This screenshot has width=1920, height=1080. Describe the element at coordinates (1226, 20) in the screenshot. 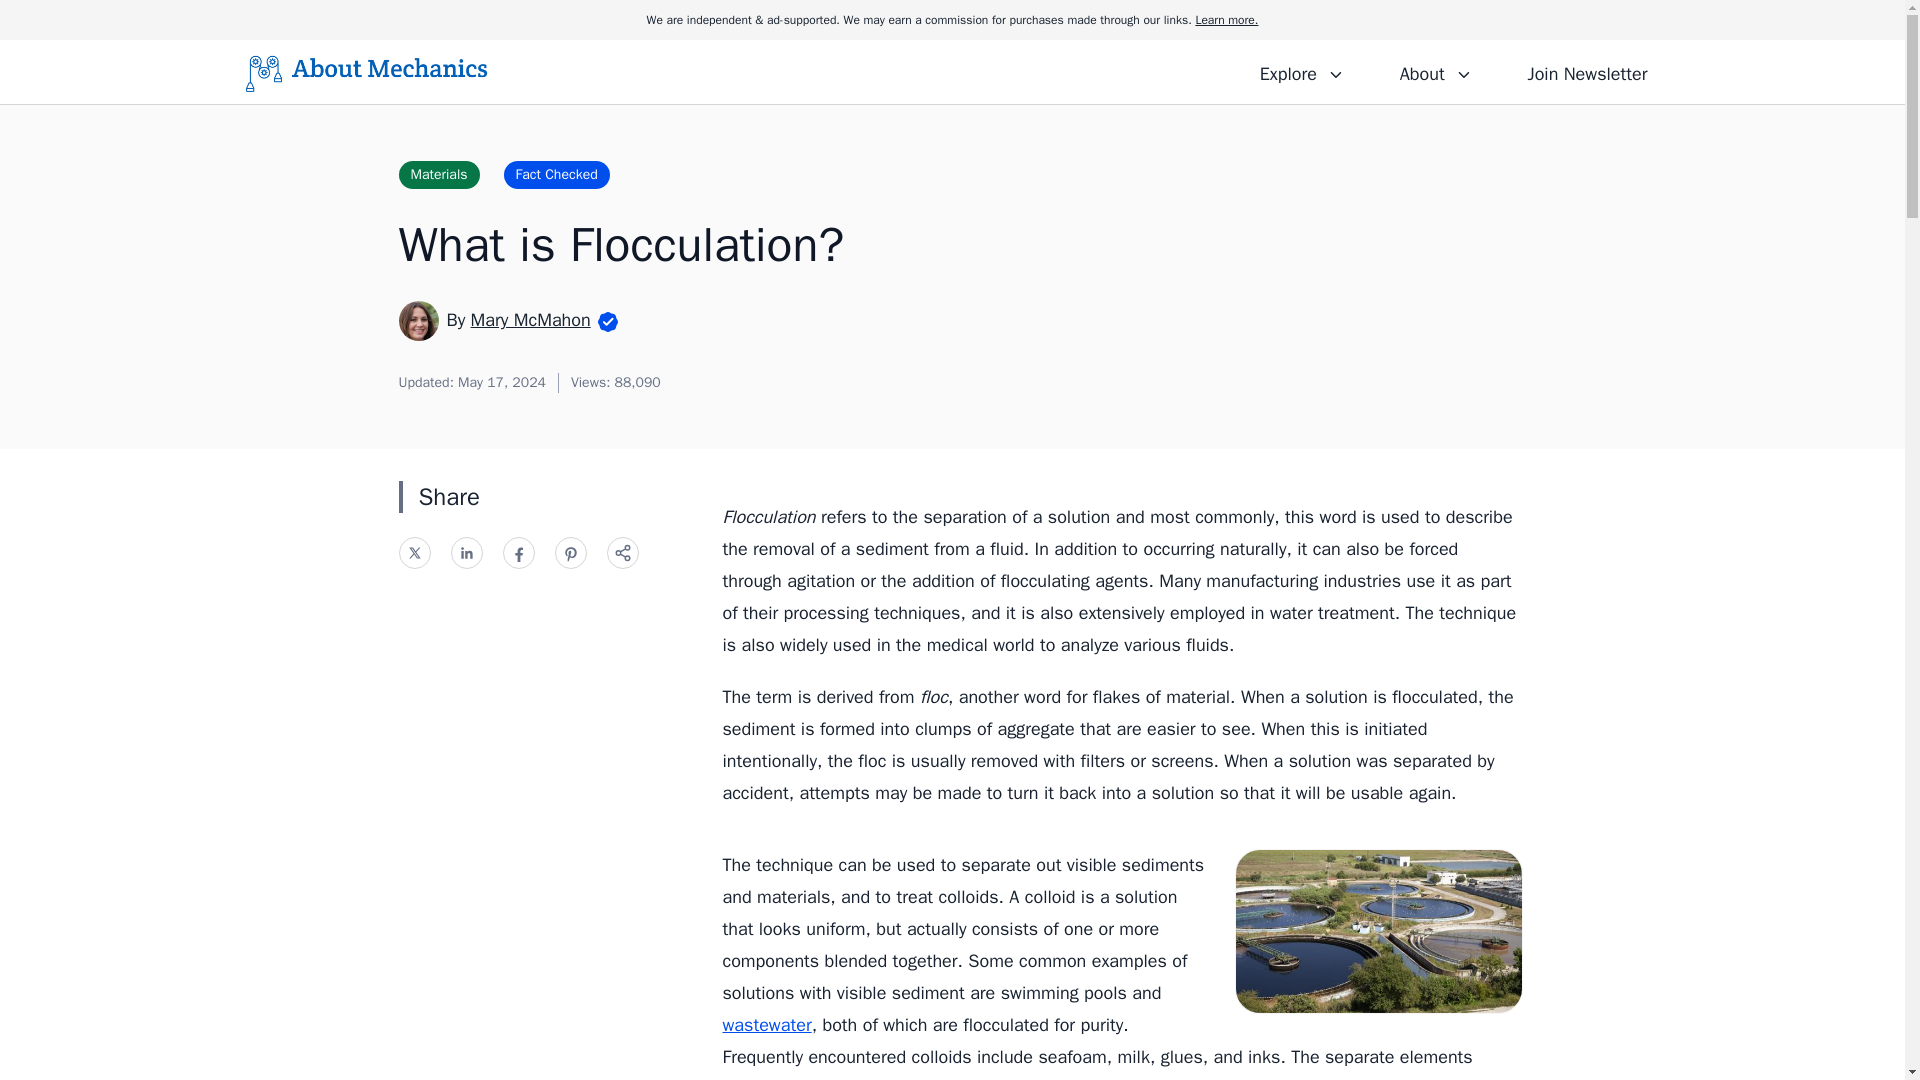

I see `Learn more.` at that location.